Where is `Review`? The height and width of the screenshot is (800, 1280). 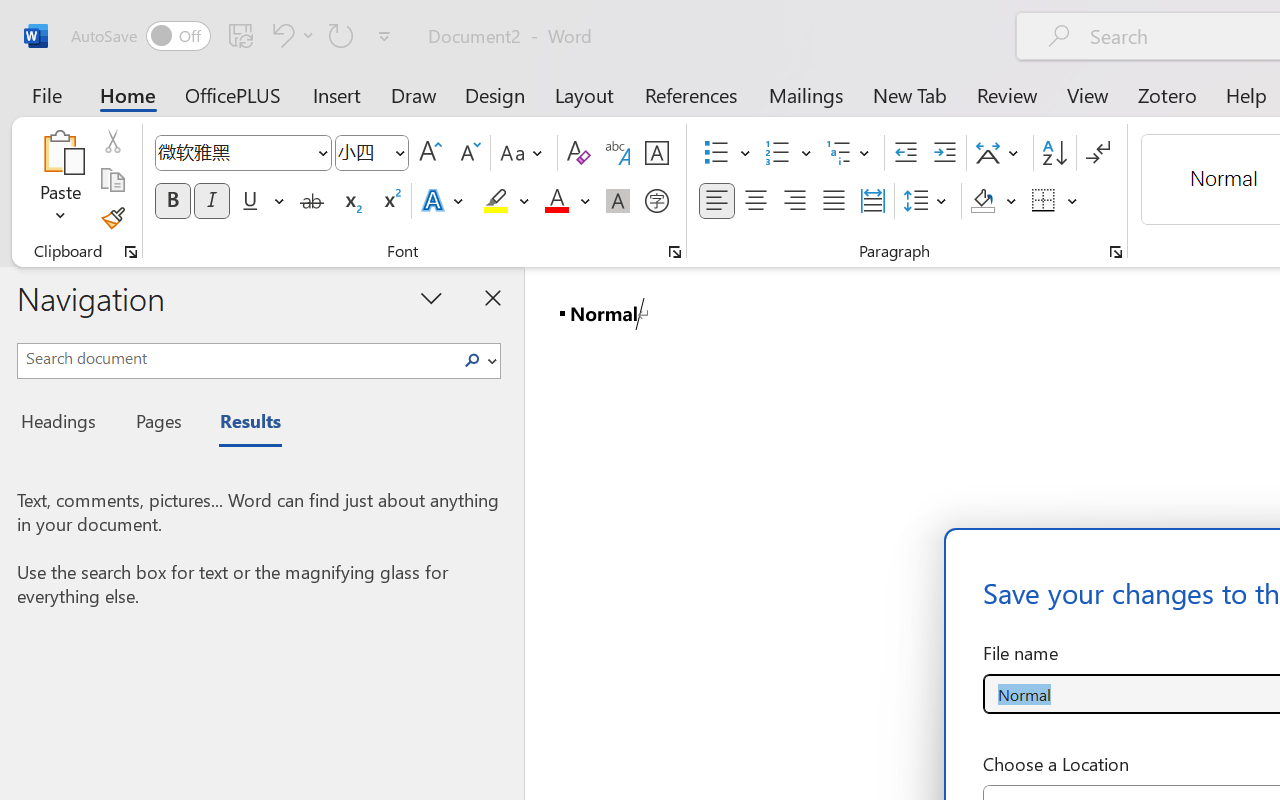
Review is located at coordinates (1007, 94).